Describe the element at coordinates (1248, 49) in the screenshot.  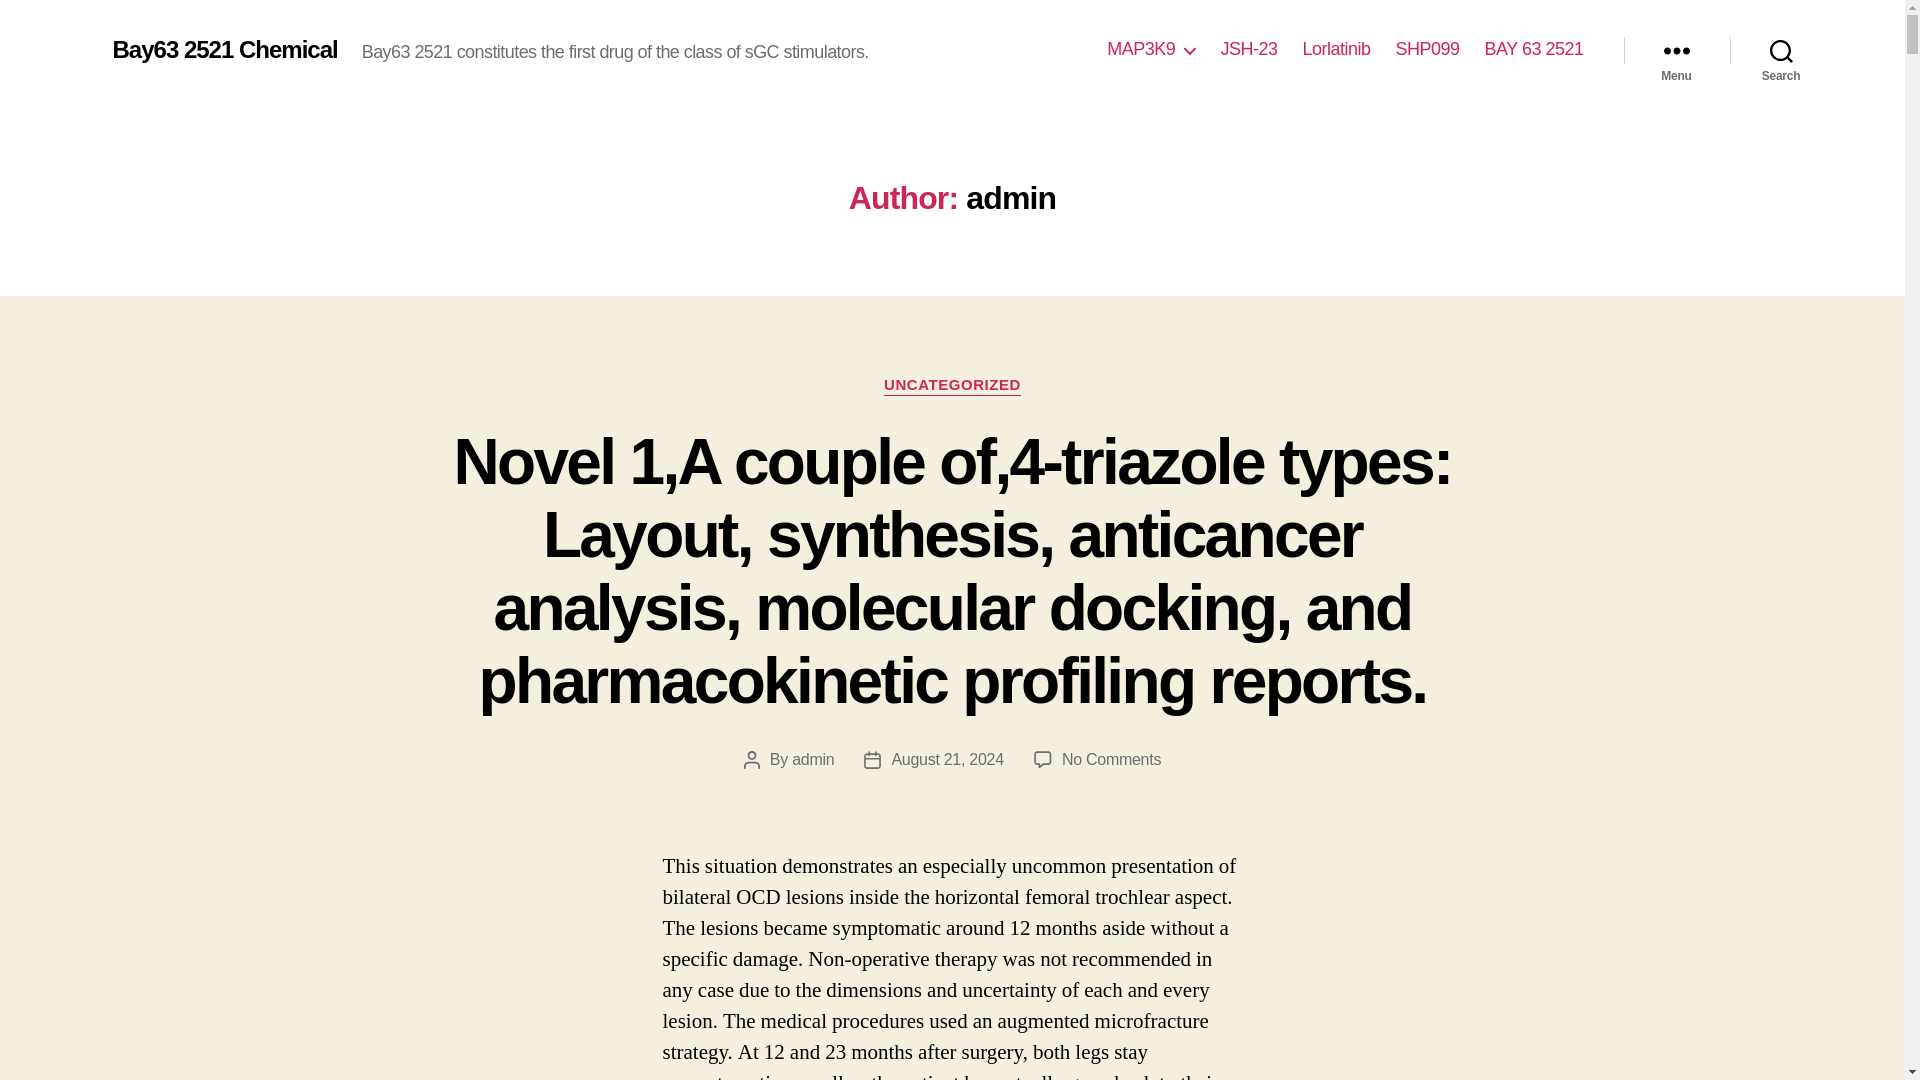
I see `JSH-23` at that location.